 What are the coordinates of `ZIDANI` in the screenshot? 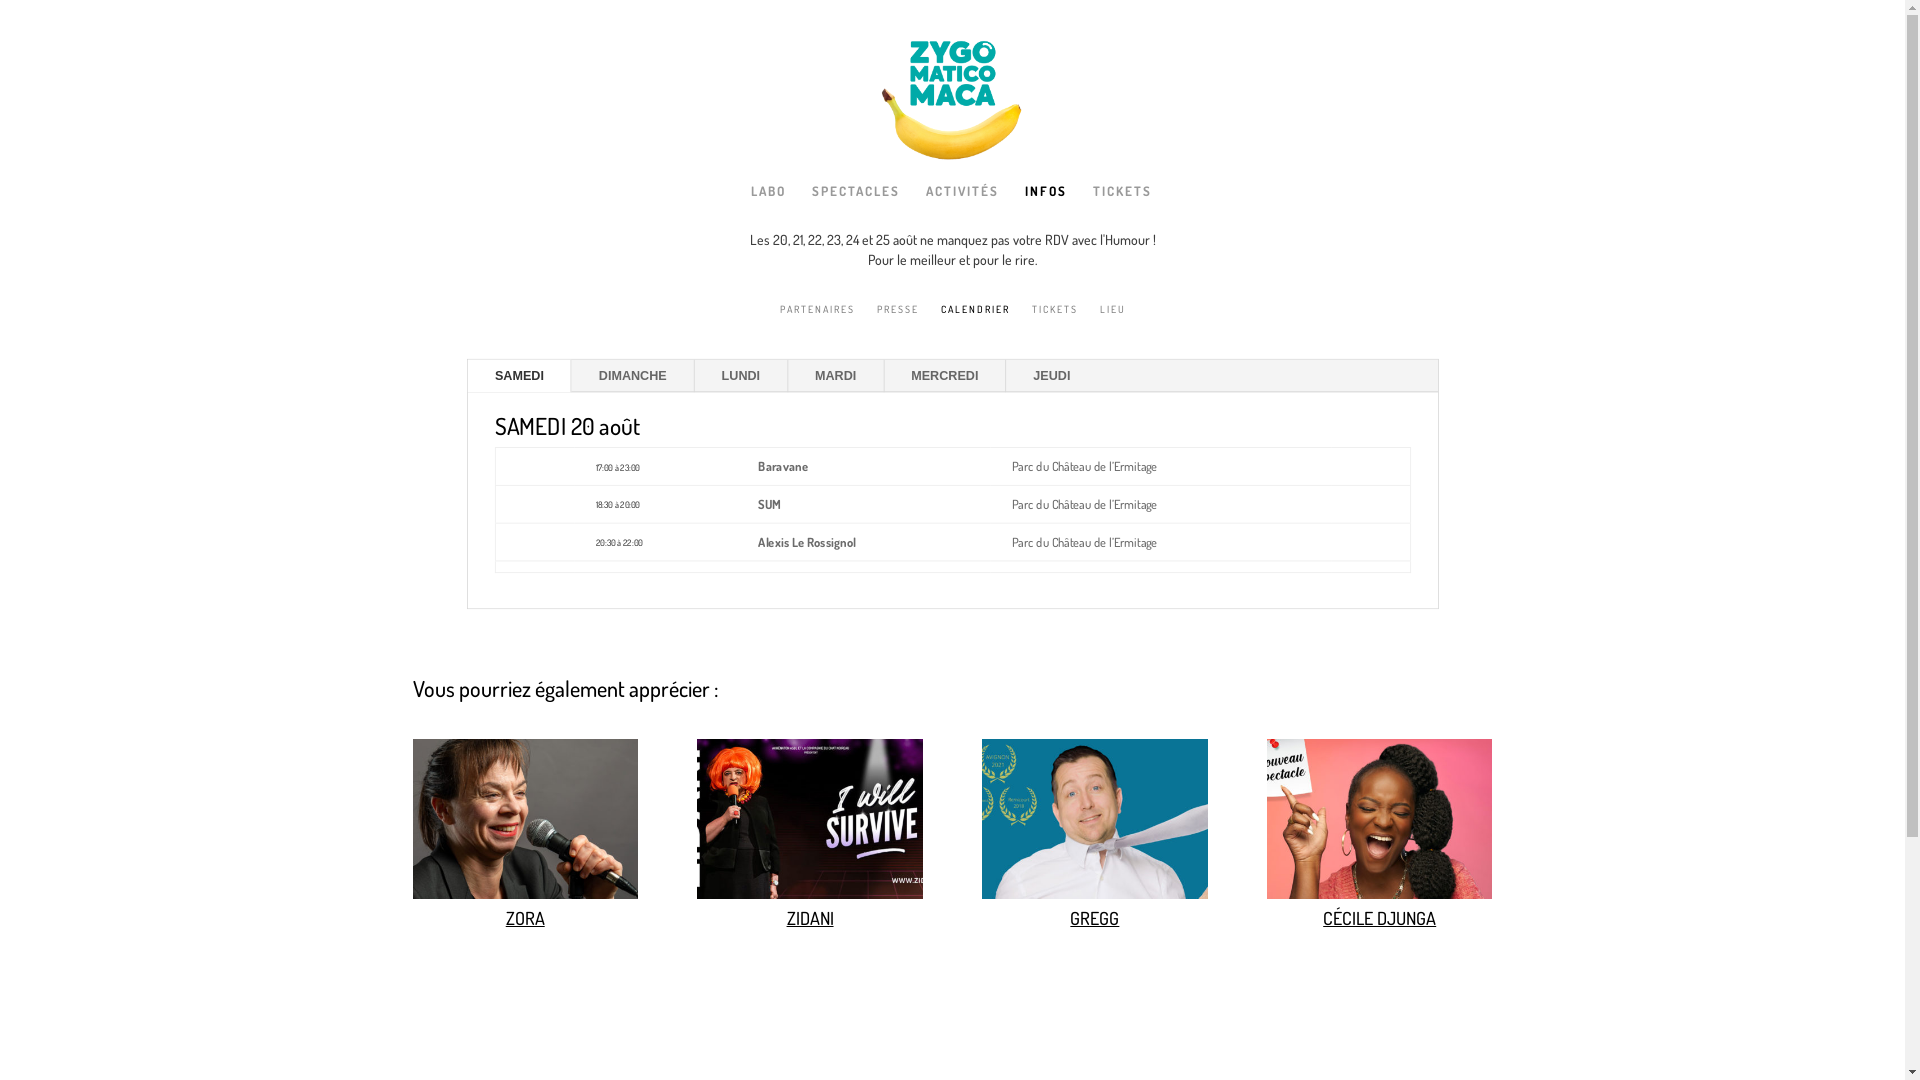 It's located at (810, 894).